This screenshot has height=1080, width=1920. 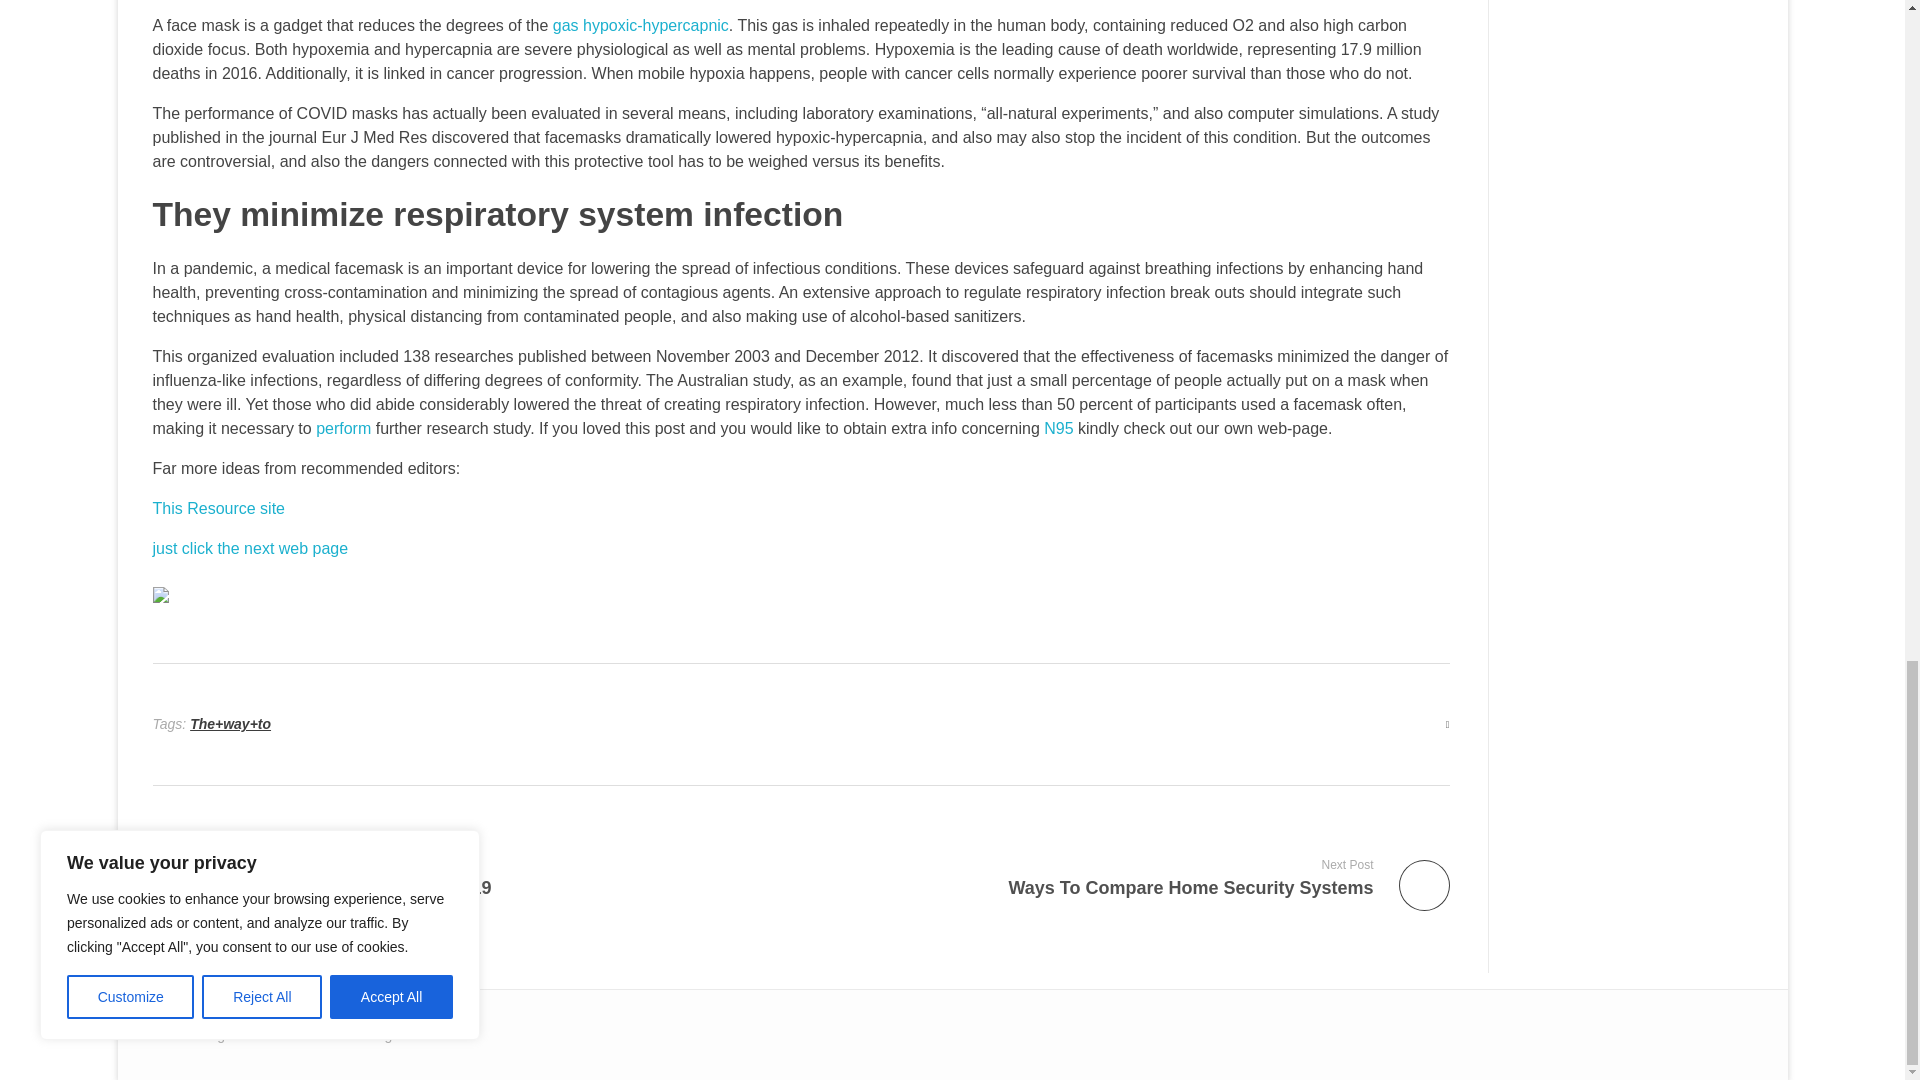 I want to click on perform, so click(x=249, y=548).